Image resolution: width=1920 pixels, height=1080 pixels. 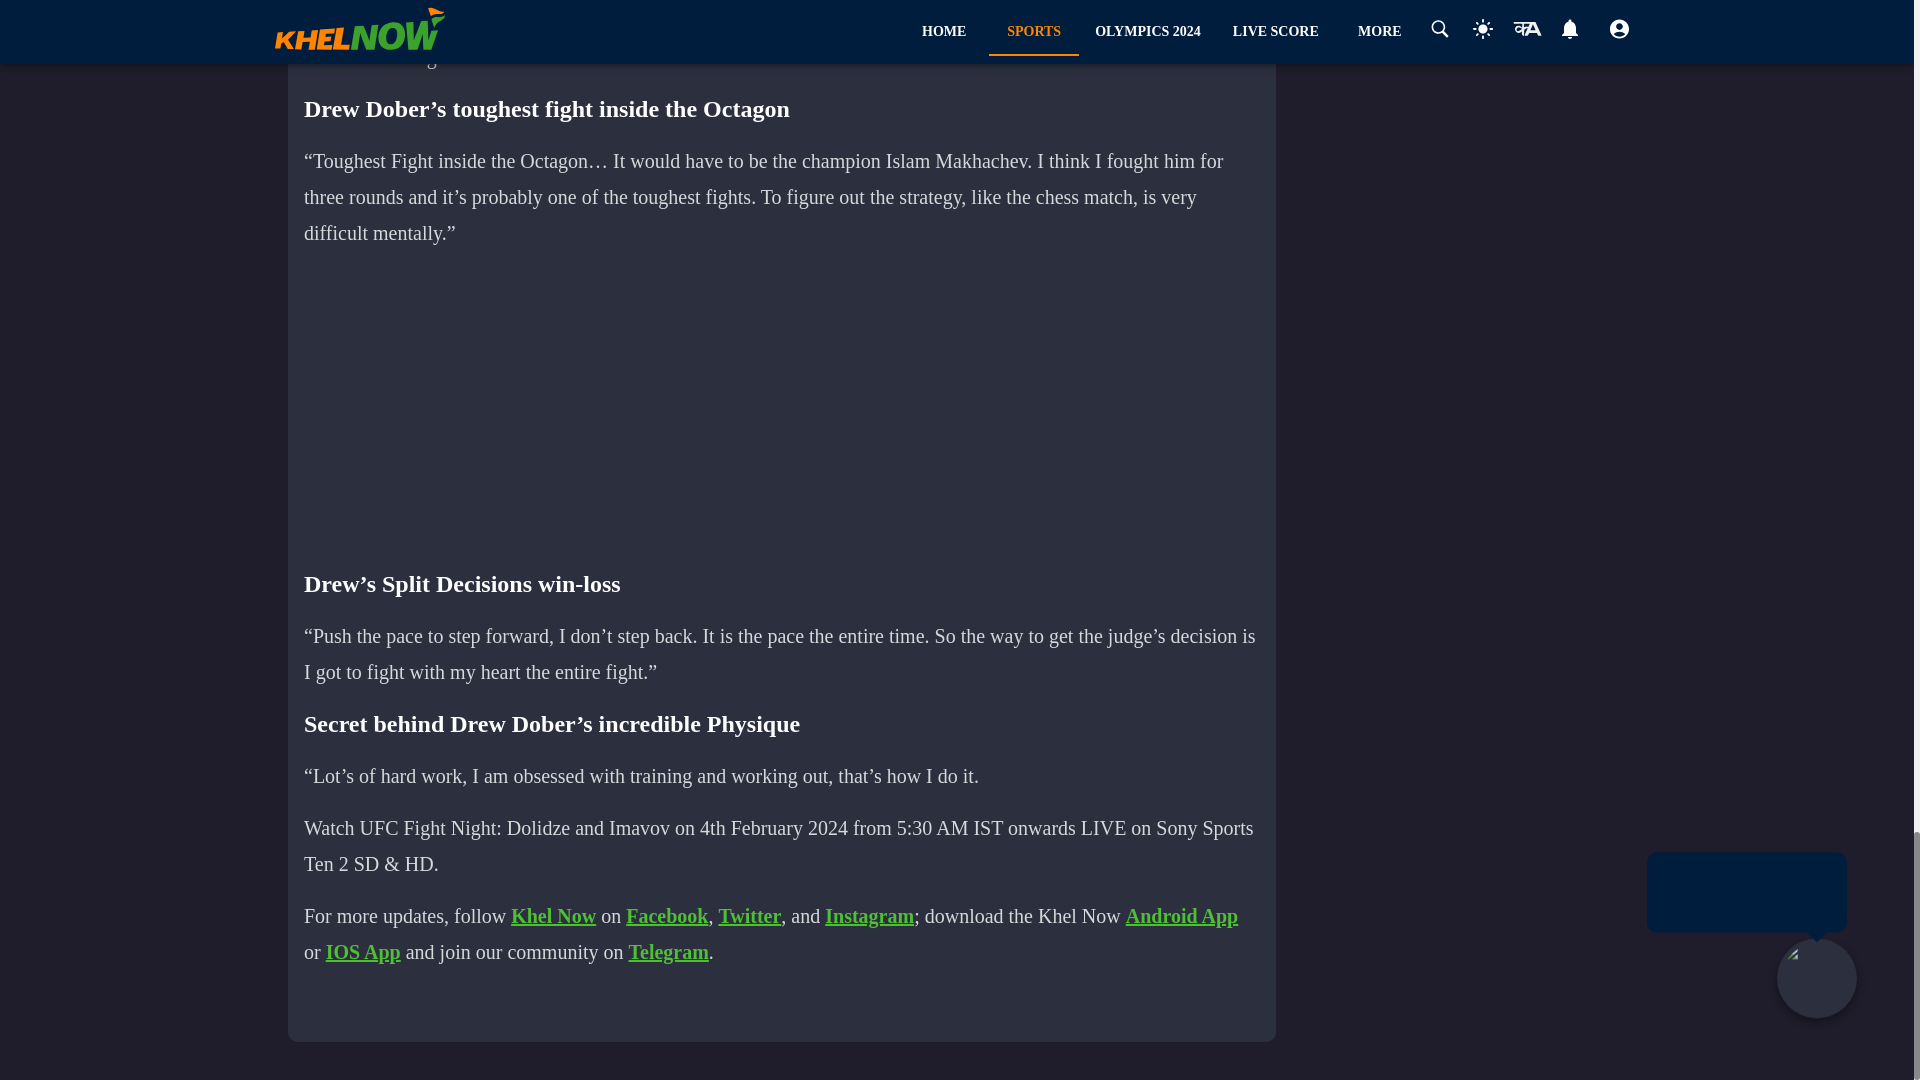 I want to click on Instagram, so click(x=869, y=916).